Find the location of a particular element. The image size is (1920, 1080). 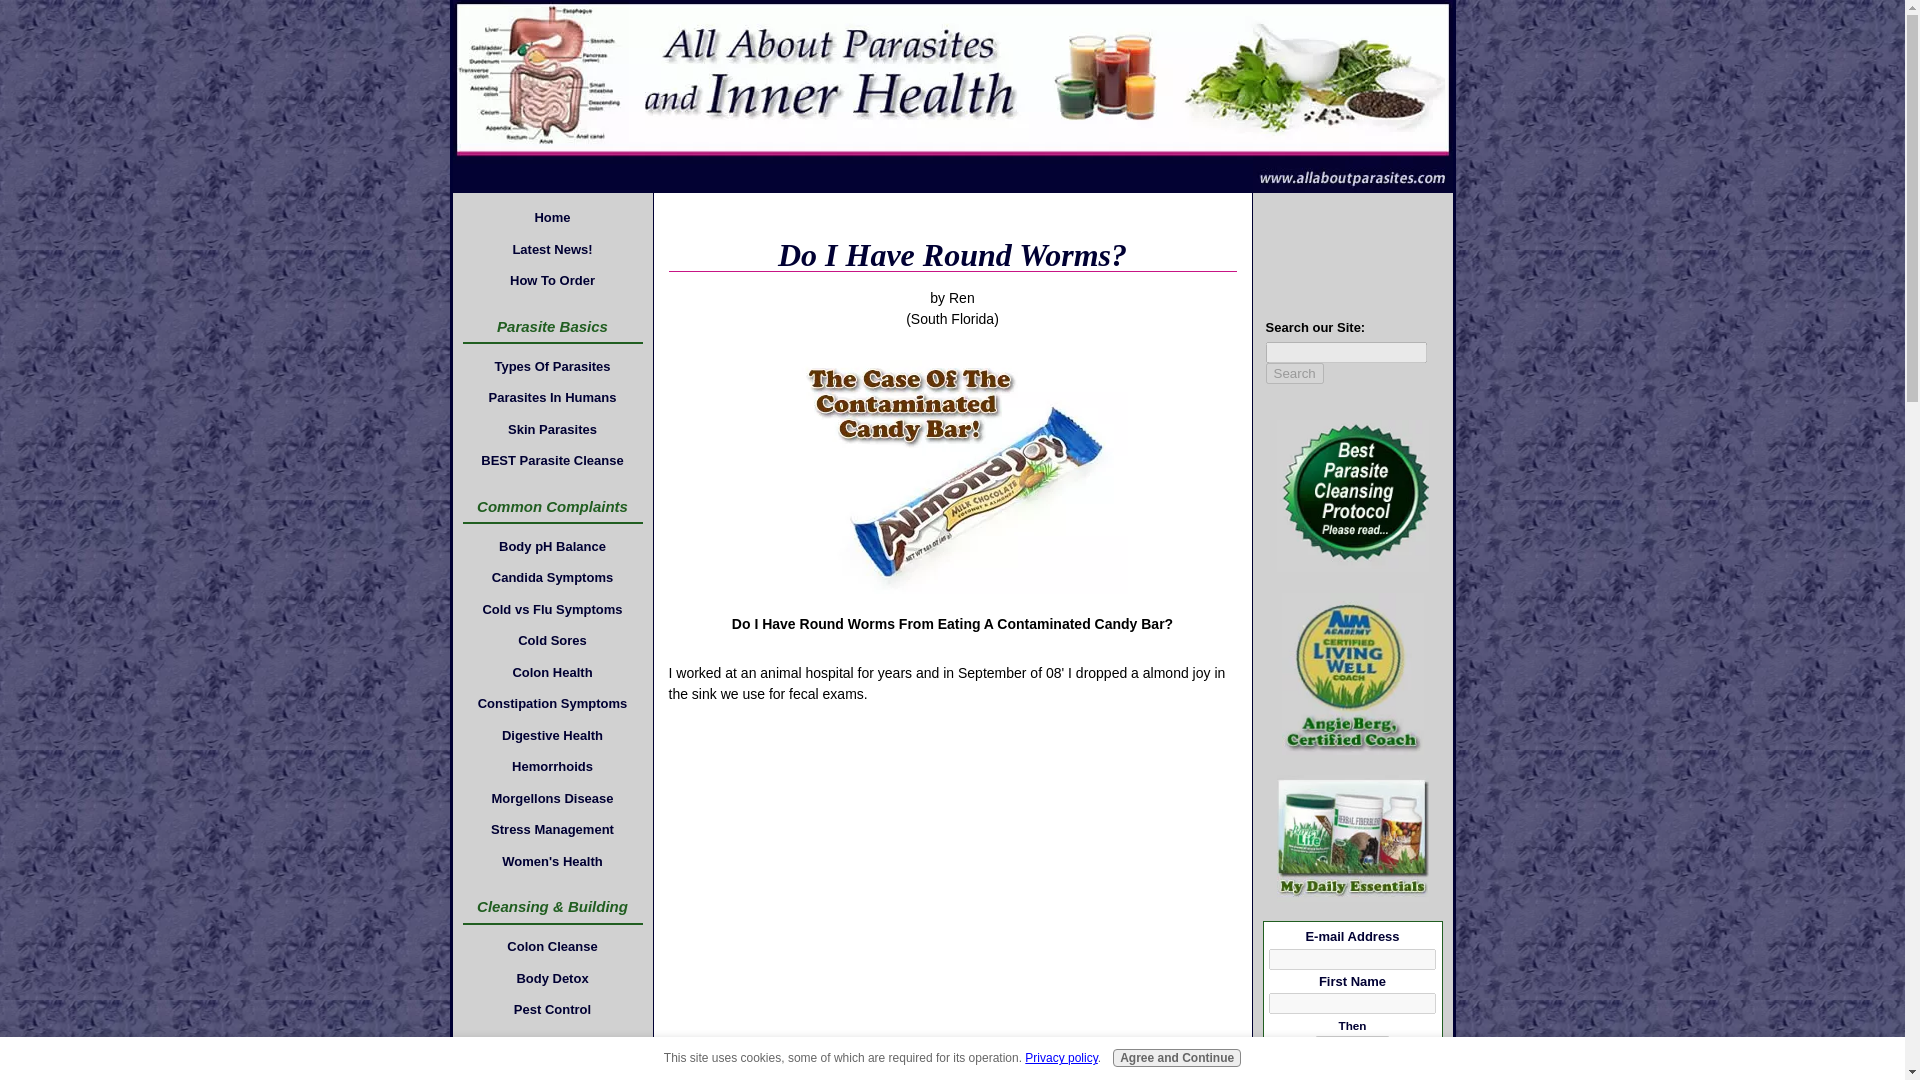

Home is located at coordinates (552, 218).